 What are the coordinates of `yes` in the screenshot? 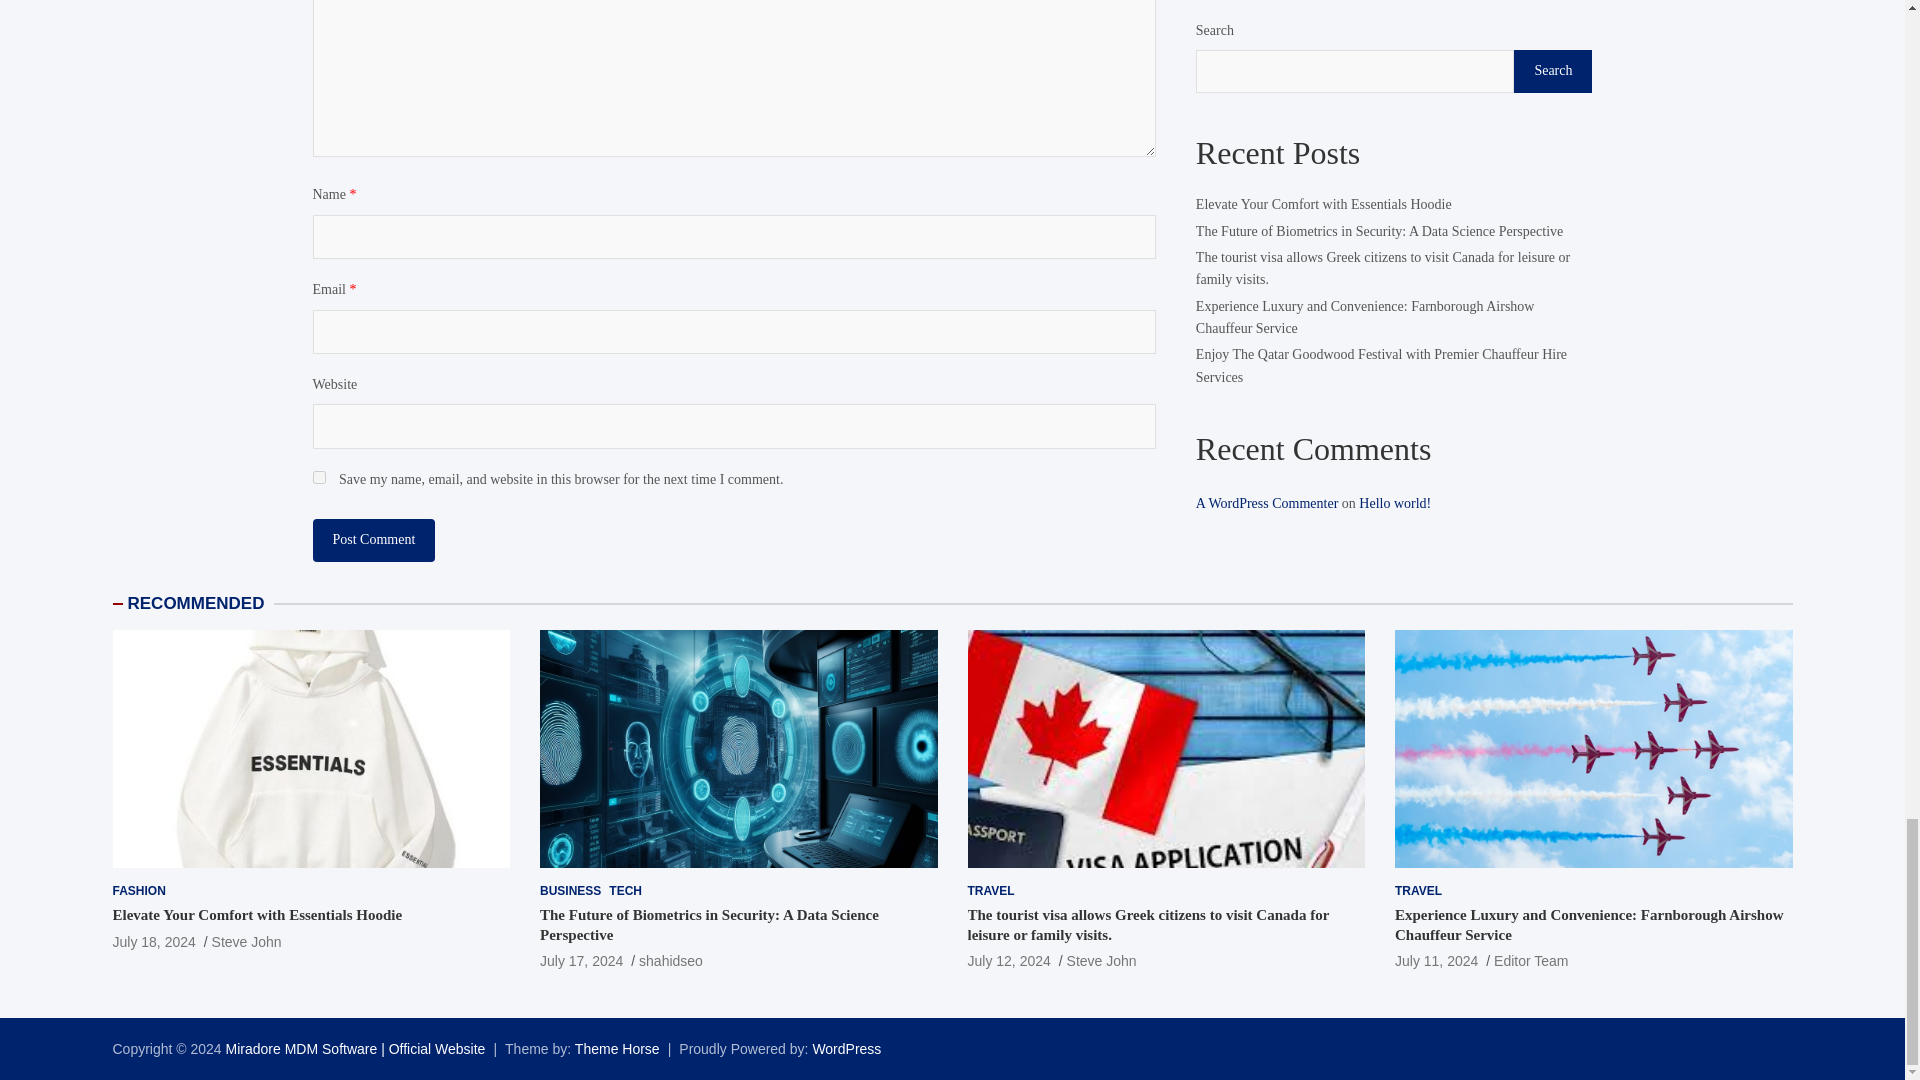 It's located at (318, 476).